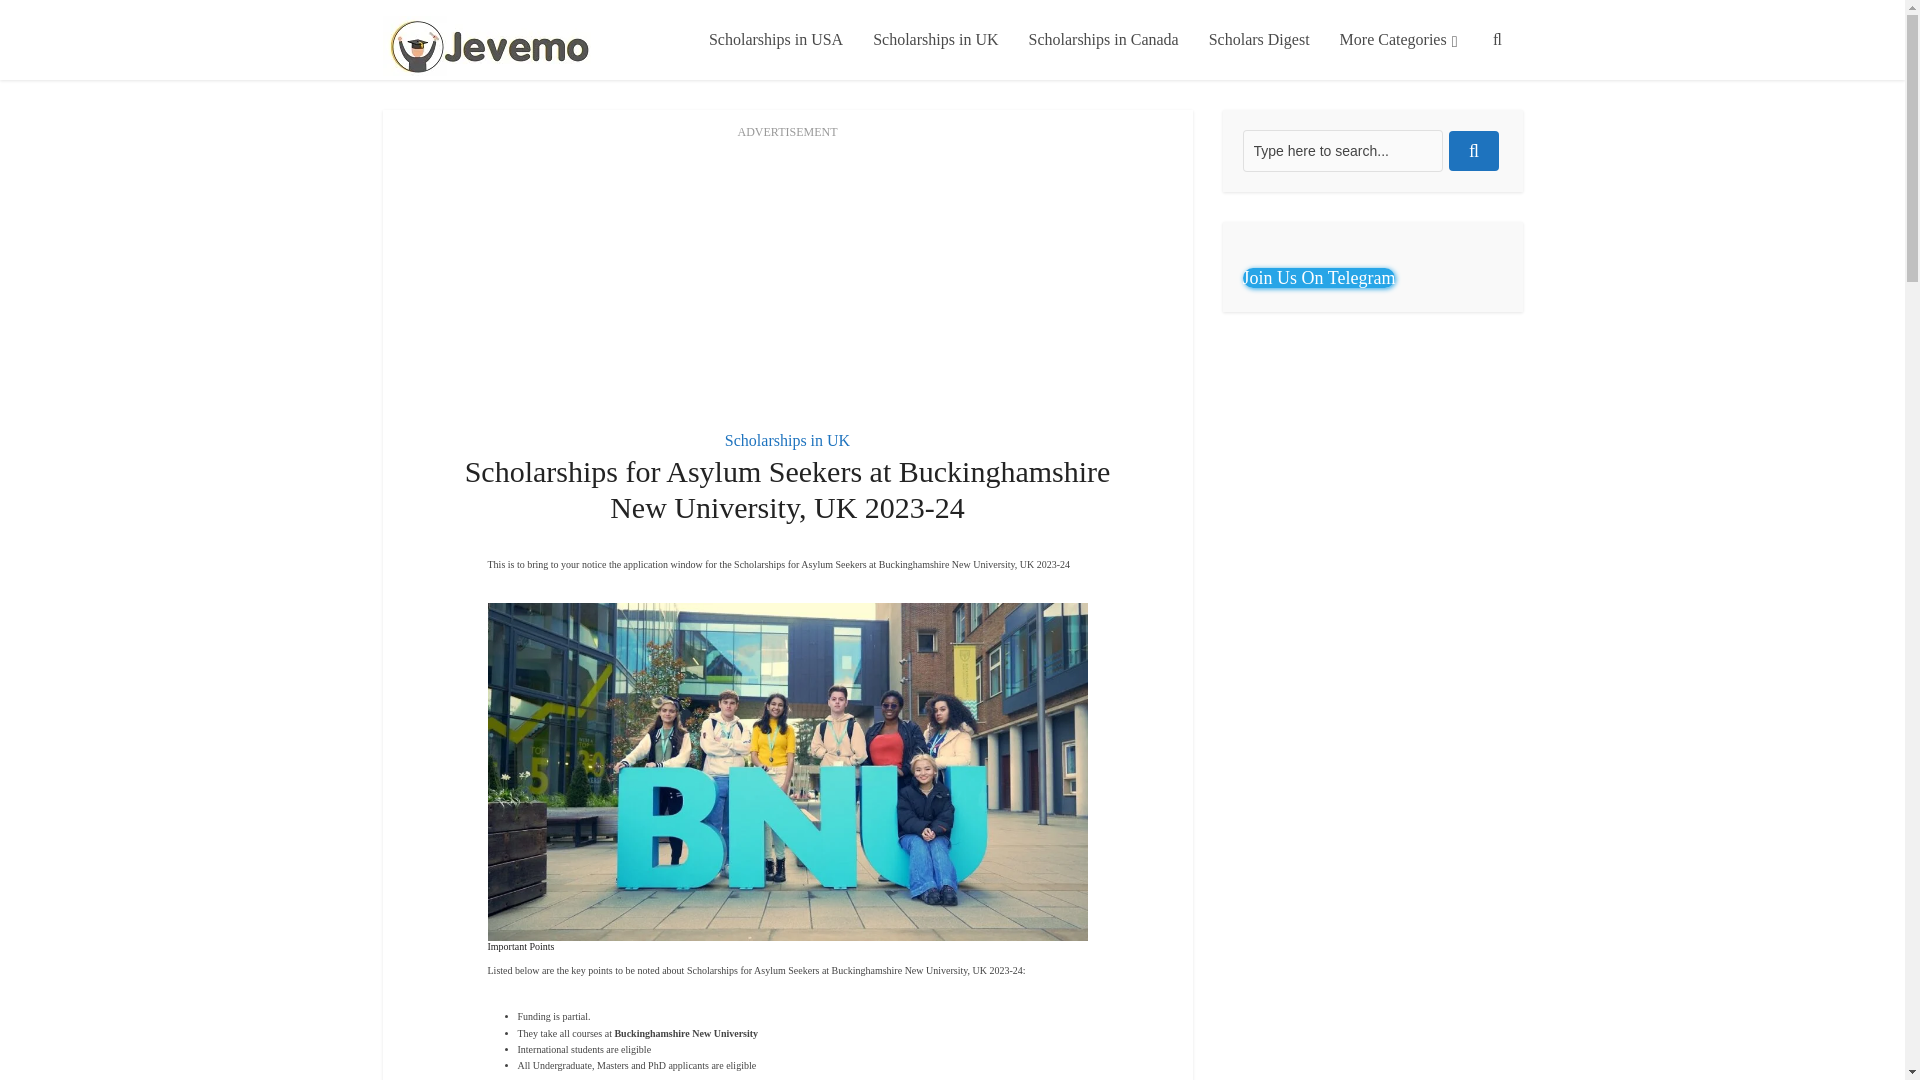 The image size is (1920, 1080). Describe the element at coordinates (788, 440) in the screenshot. I see `Scholarships in UK` at that location.